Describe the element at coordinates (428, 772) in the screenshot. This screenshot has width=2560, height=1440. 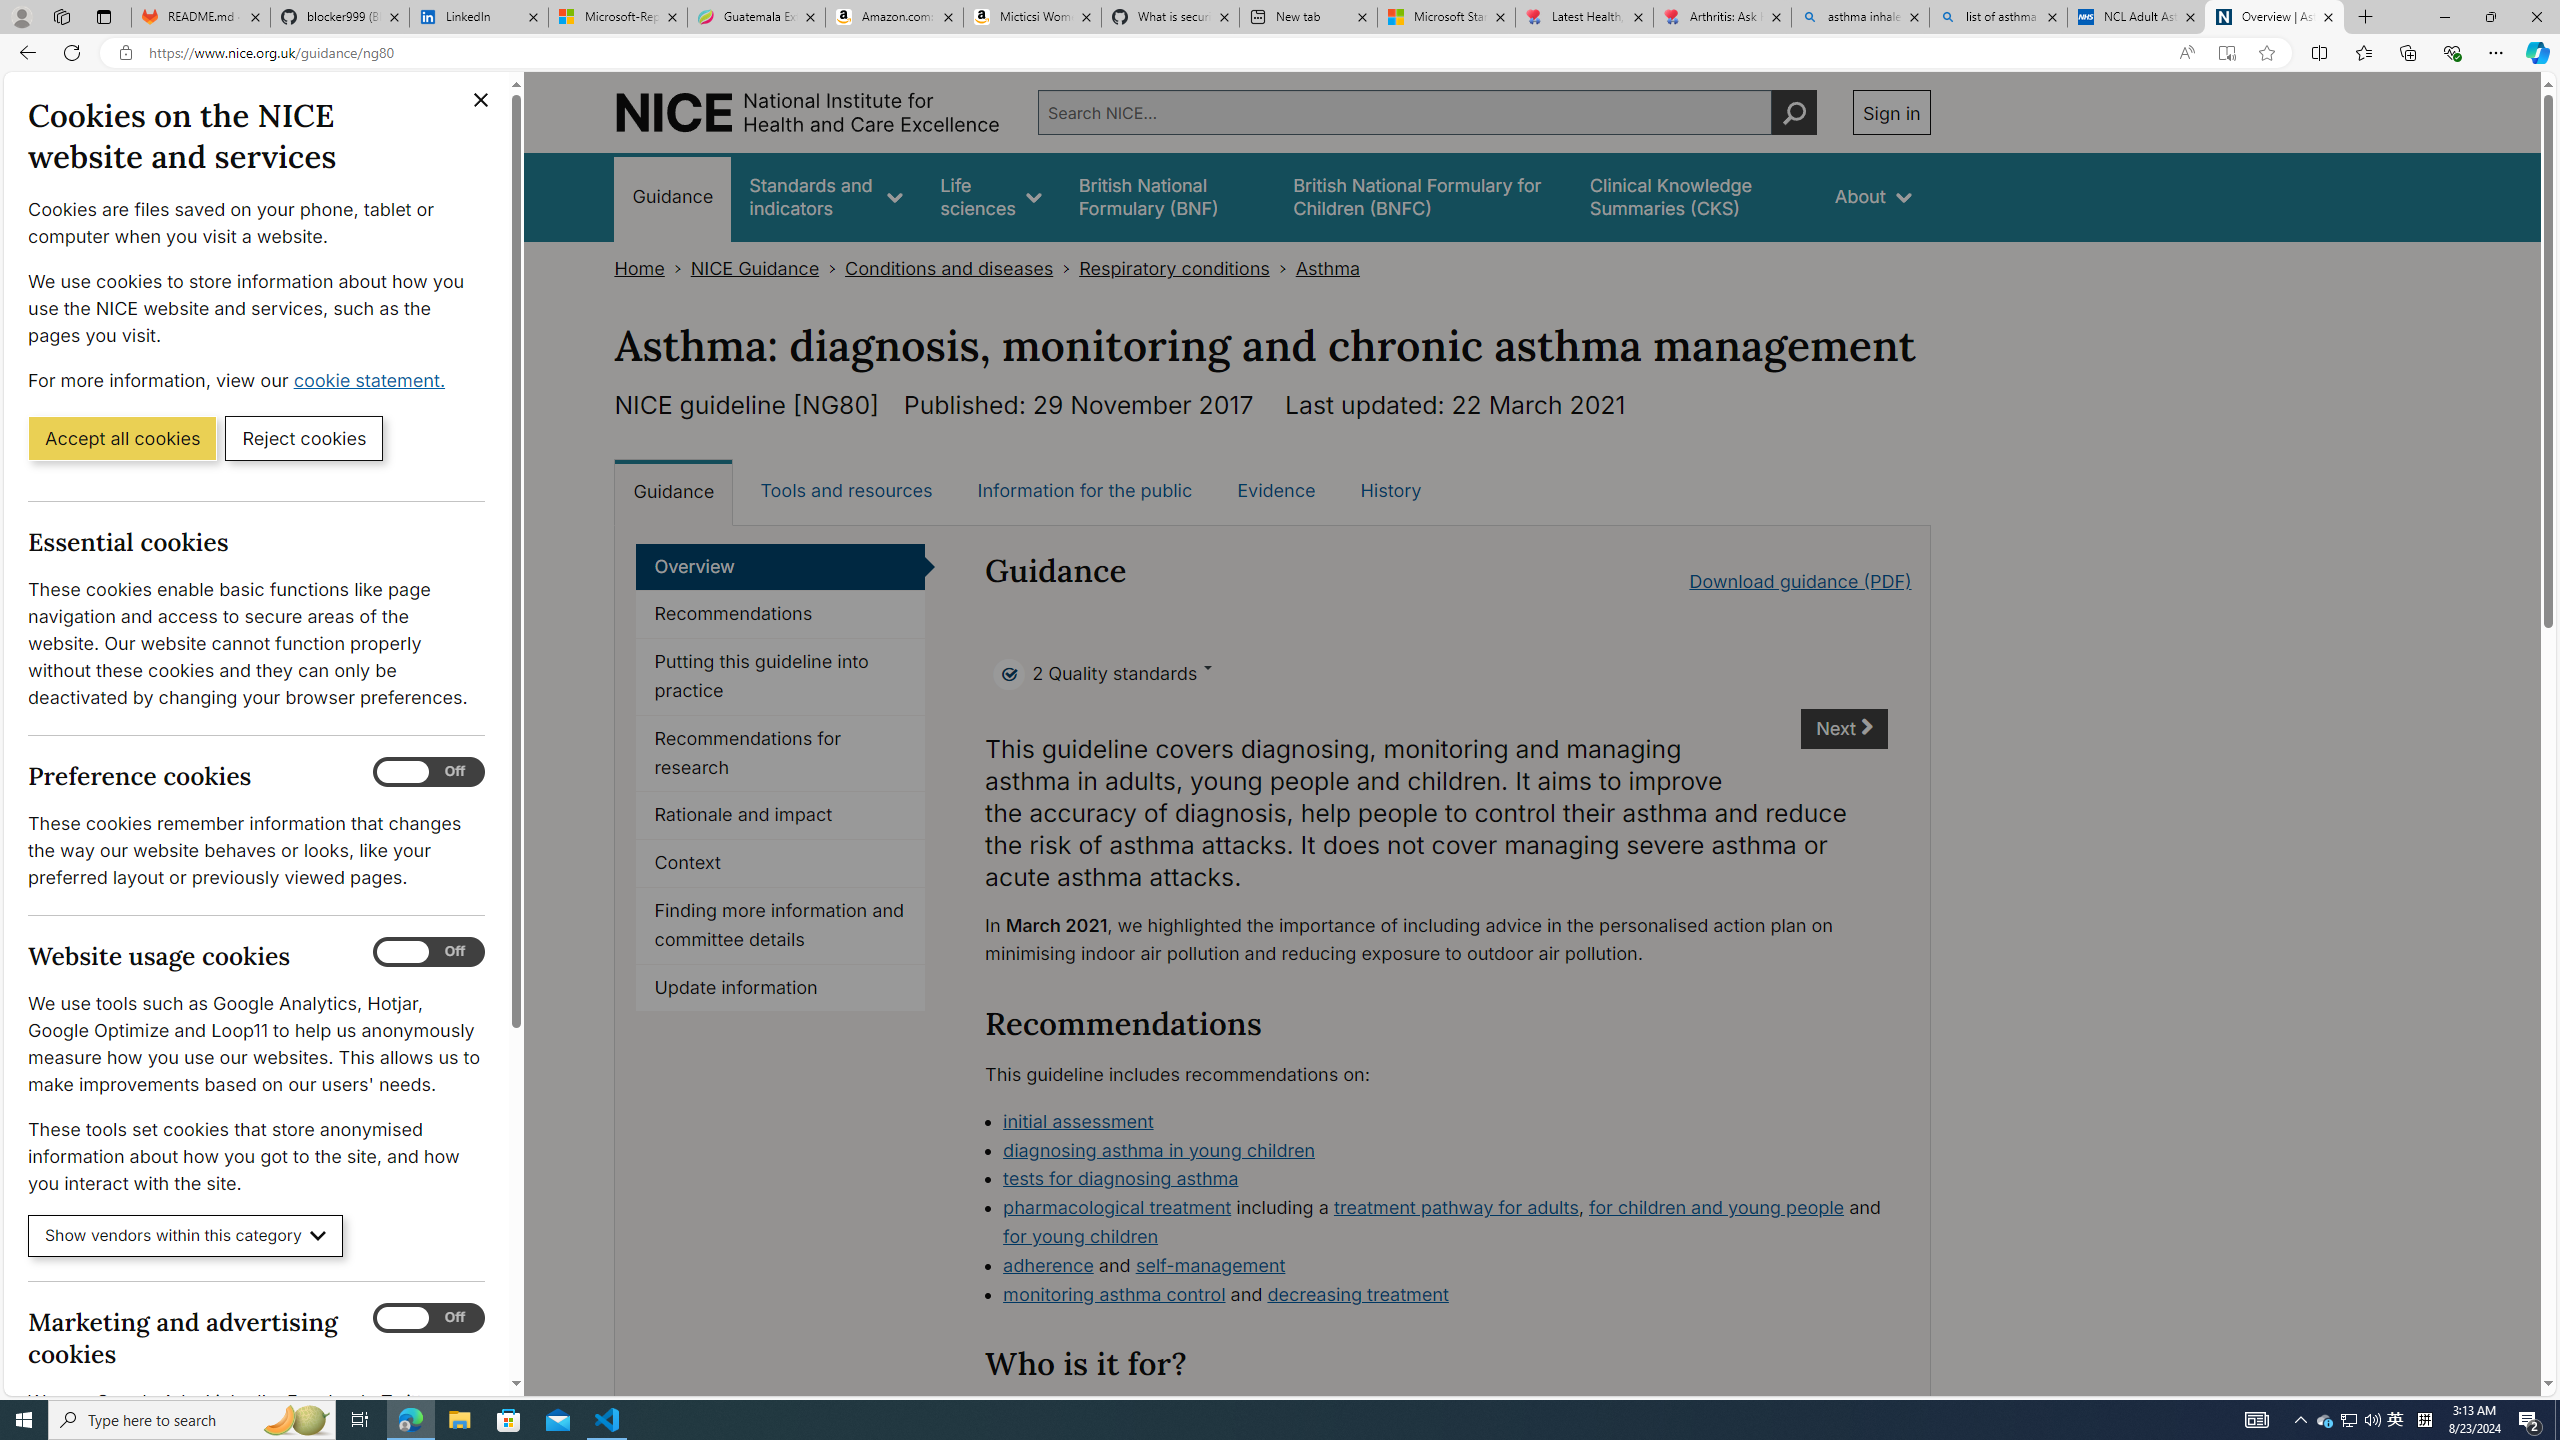
I see `Preference cookies` at that location.